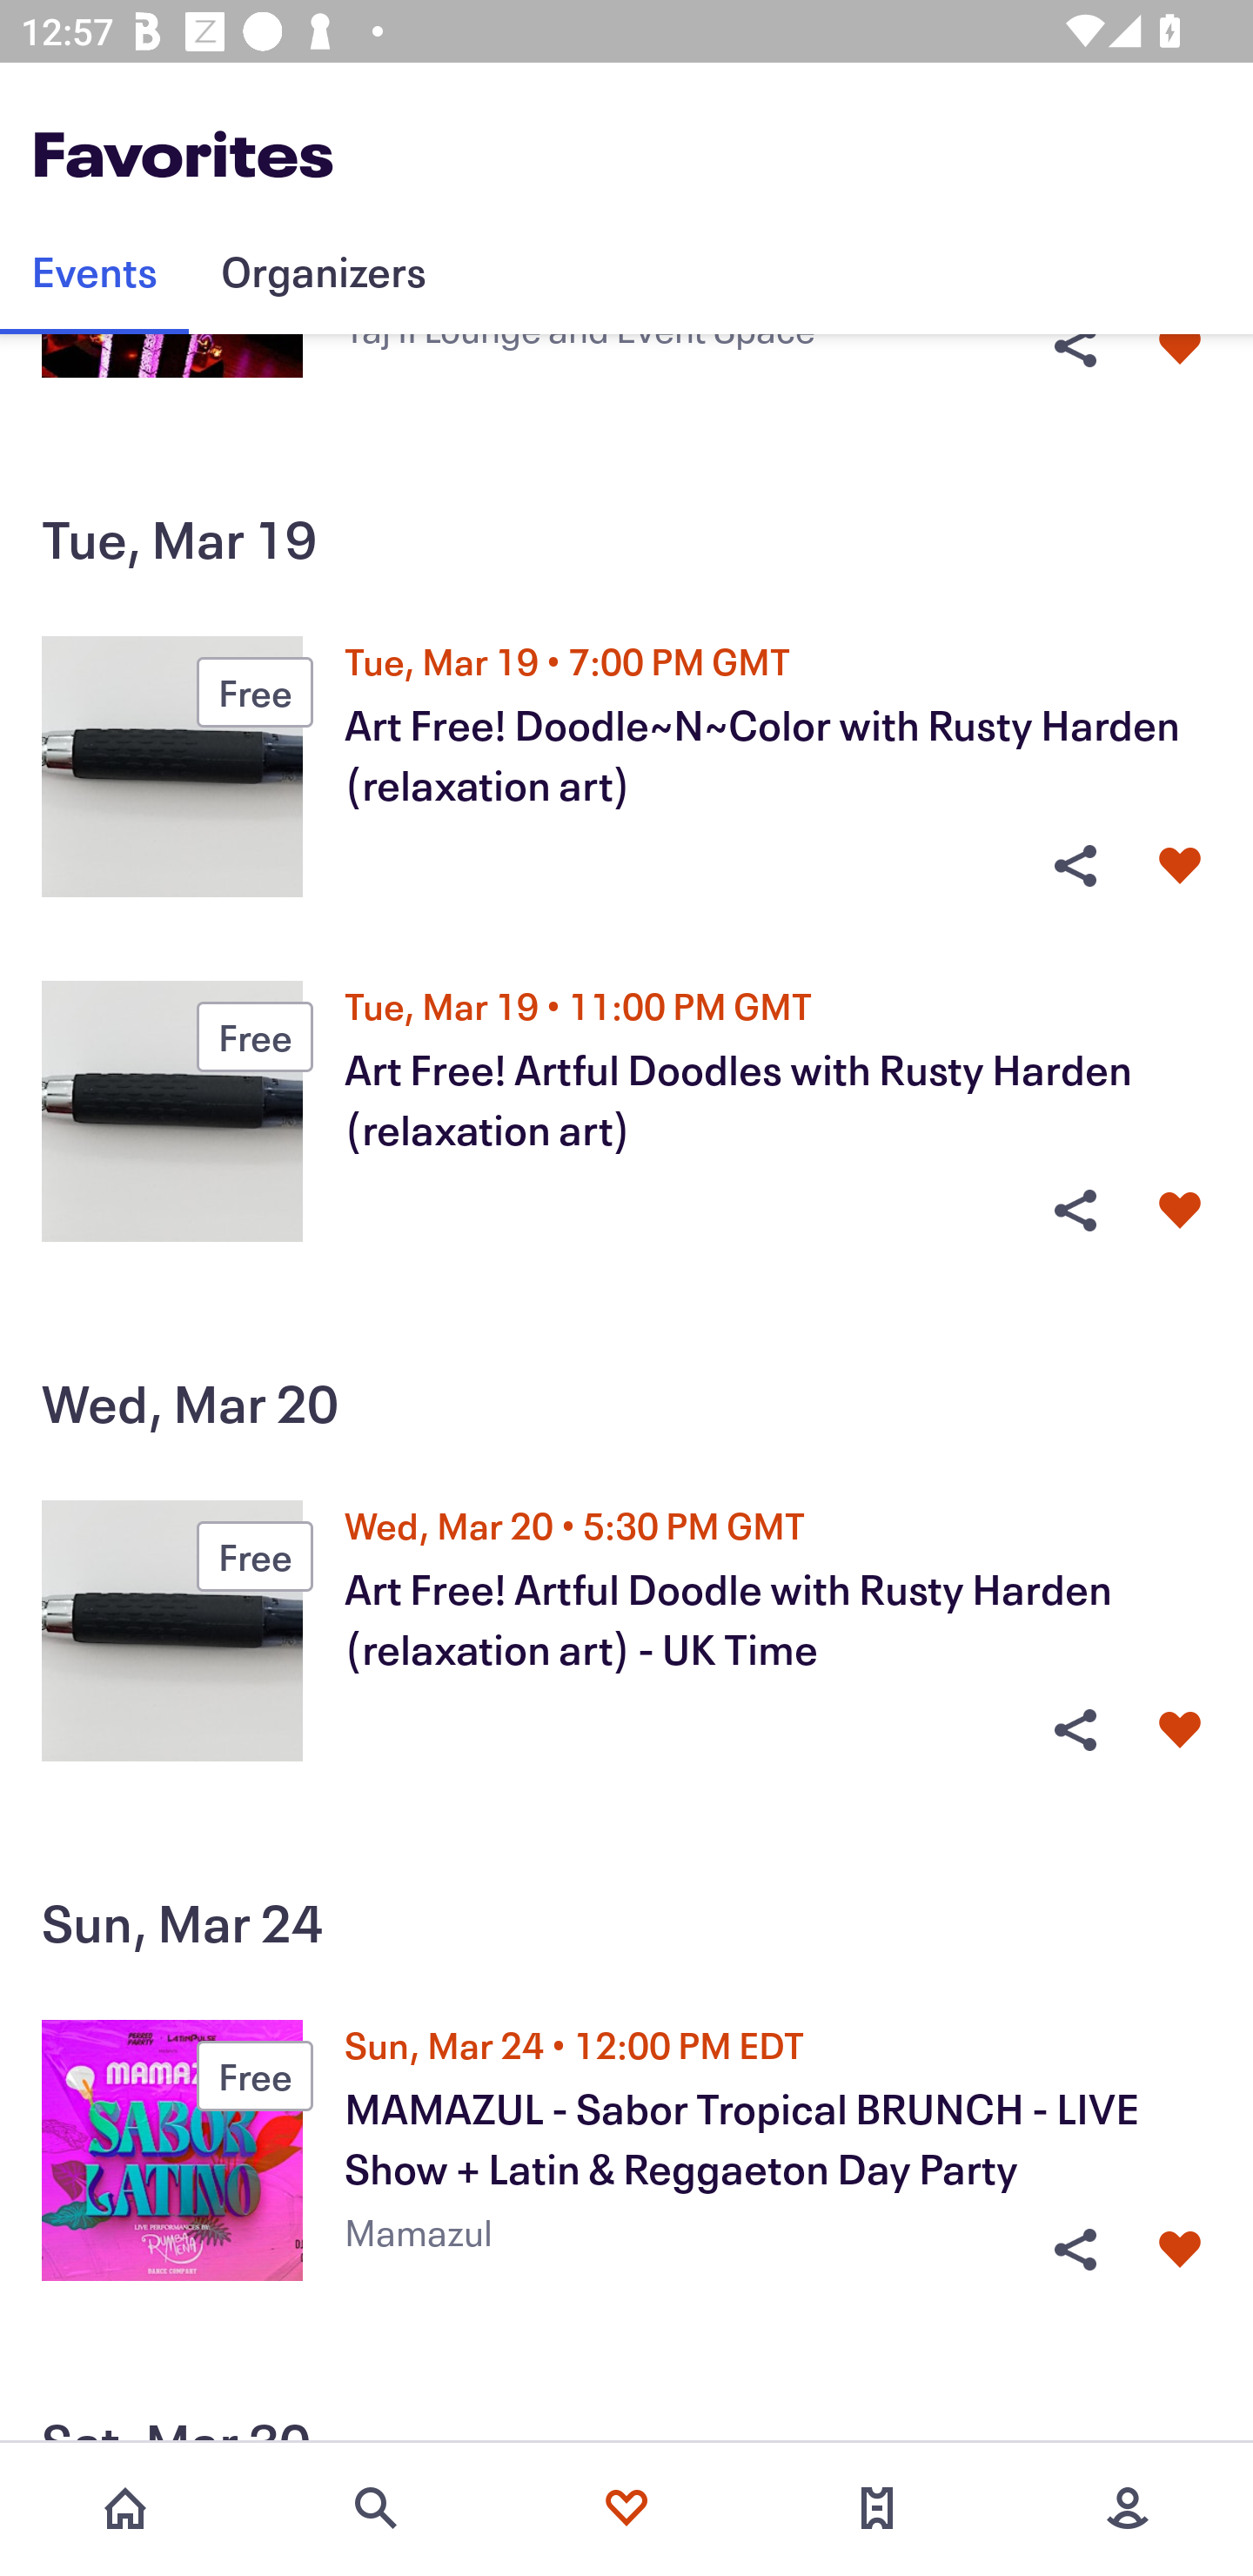  Describe the element at coordinates (376, 2508) in the screenshot. I see `Search events` at that location.